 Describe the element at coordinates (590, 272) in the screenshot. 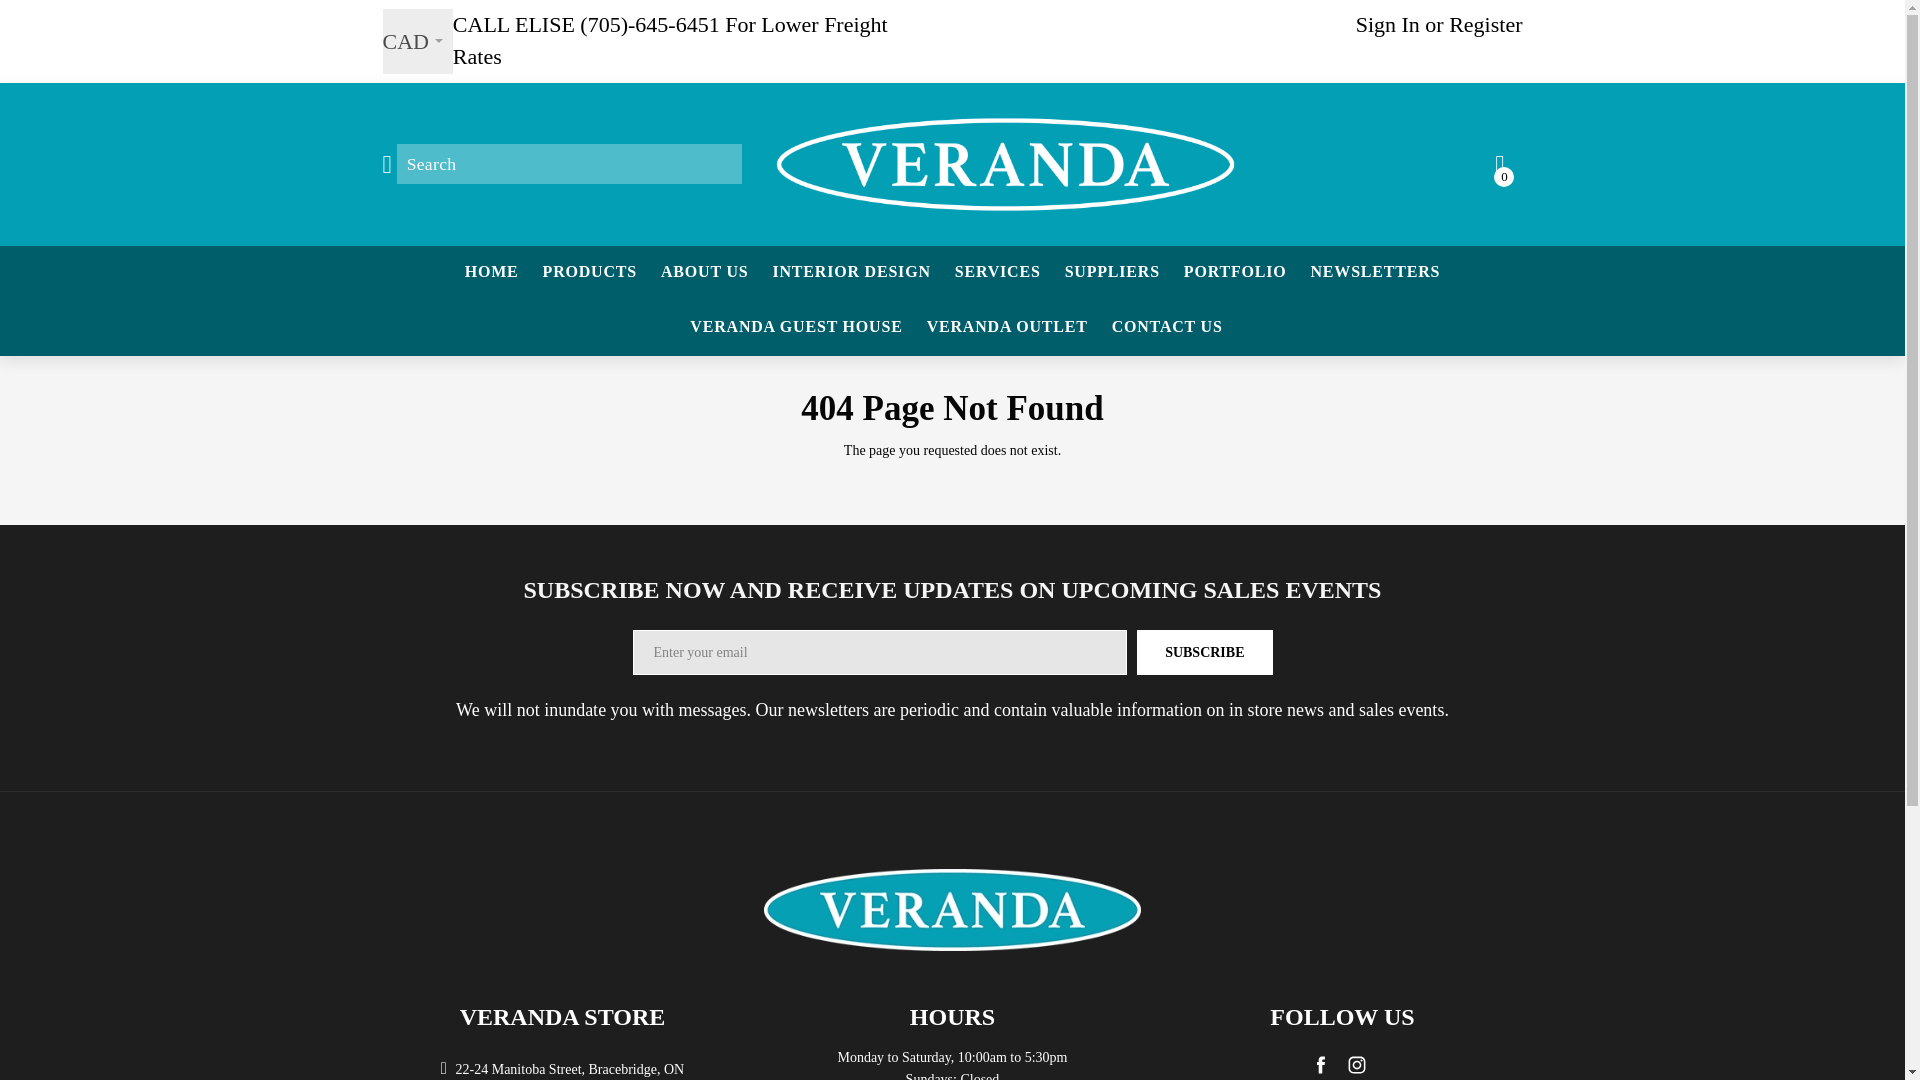

I see `PRODUCTS` at that location.